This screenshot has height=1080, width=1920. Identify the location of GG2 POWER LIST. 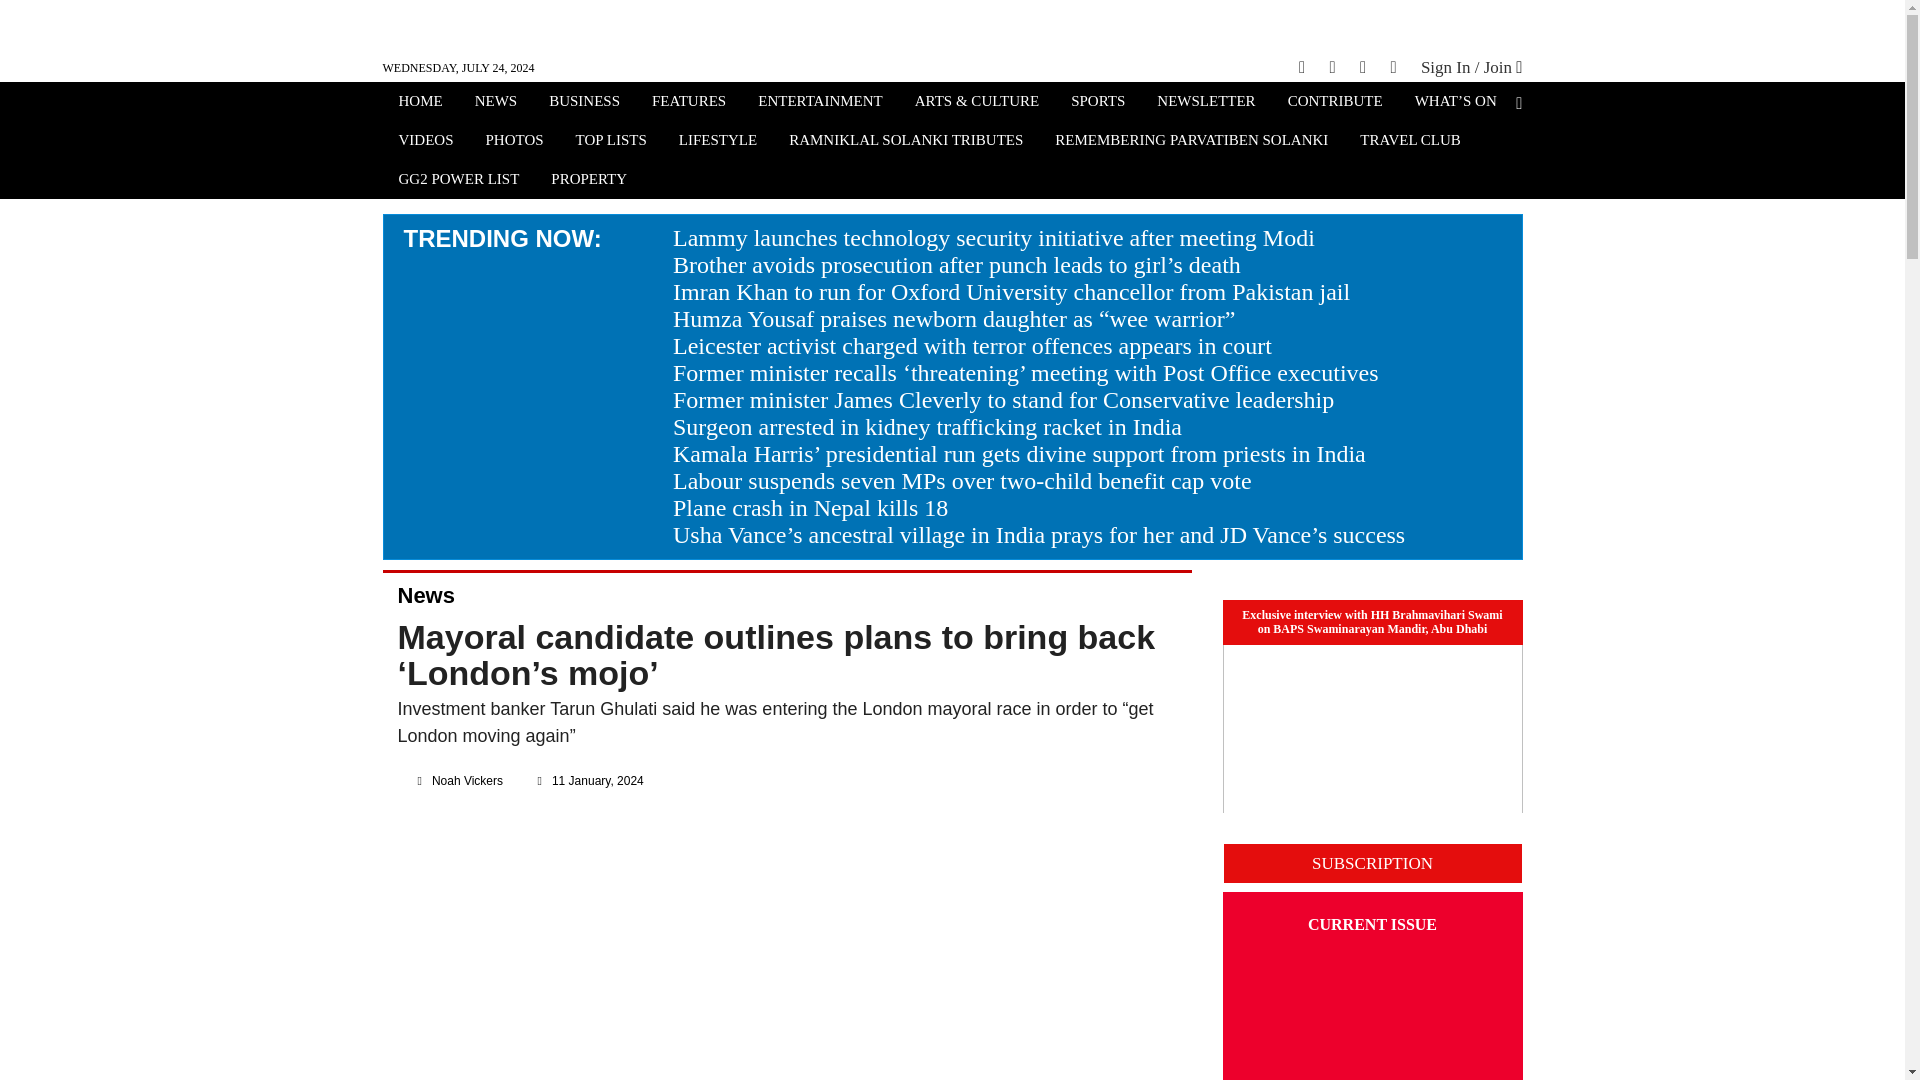
(458, 181).